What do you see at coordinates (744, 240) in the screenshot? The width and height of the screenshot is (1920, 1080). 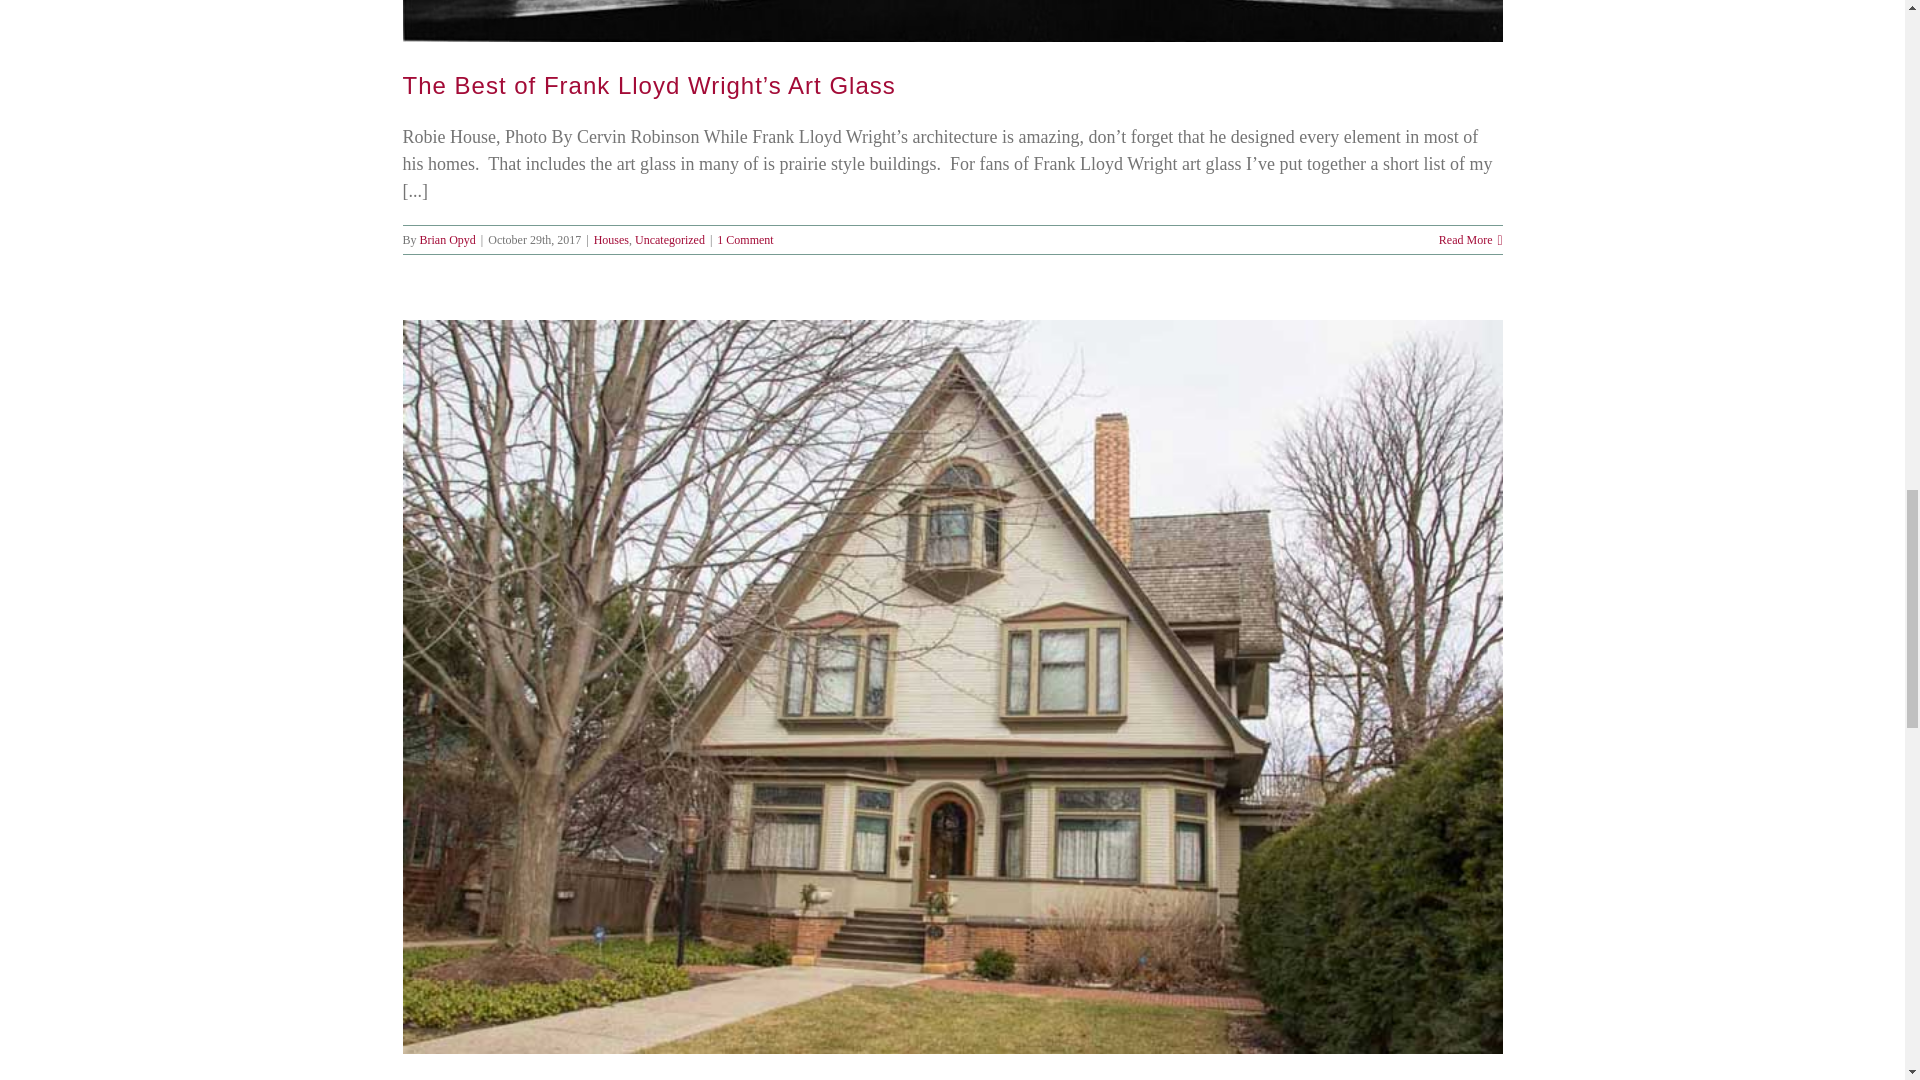 I see `1 Comment` at bounding box center [744, 240].